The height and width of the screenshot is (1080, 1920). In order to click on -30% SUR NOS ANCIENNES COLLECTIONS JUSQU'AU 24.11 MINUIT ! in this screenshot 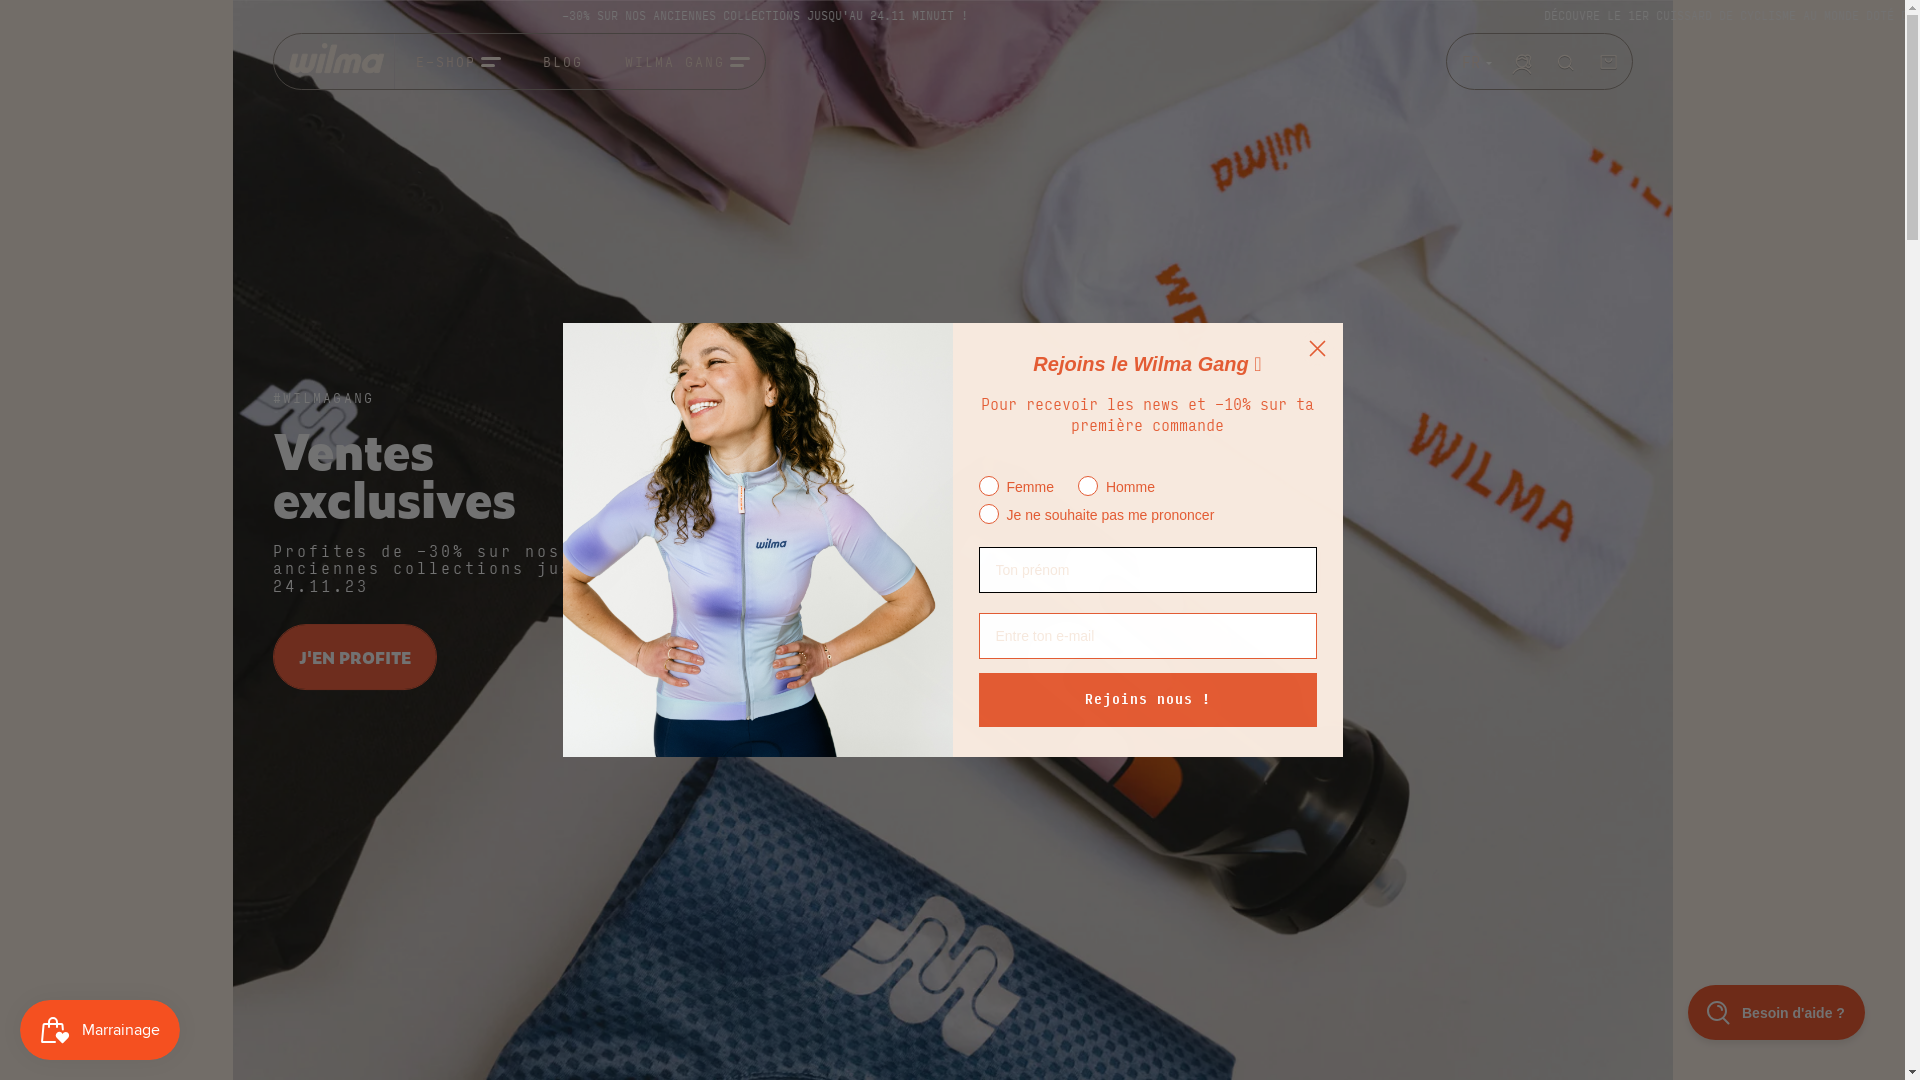, I will do `click(1314, 14)`.